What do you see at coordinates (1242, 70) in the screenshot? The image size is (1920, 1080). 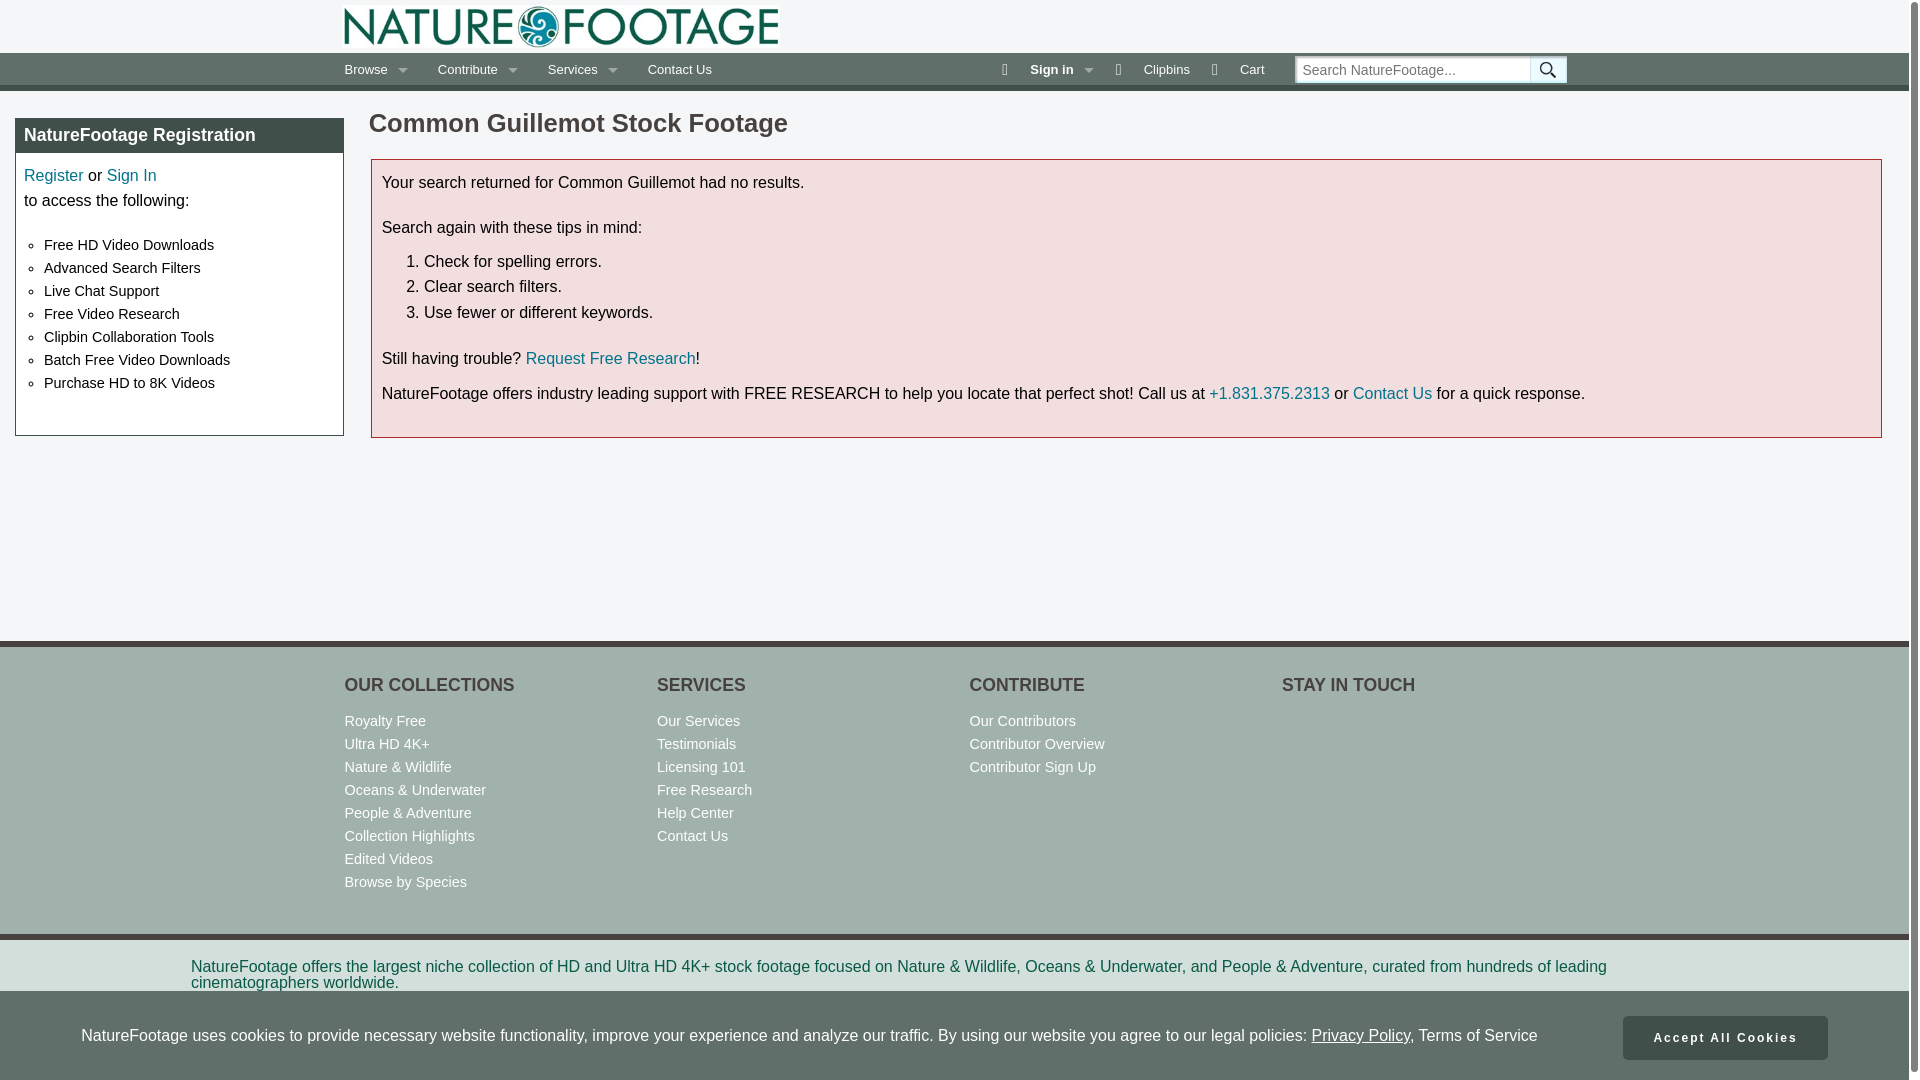 I see `Cart` at bounding box center [1242, 70].